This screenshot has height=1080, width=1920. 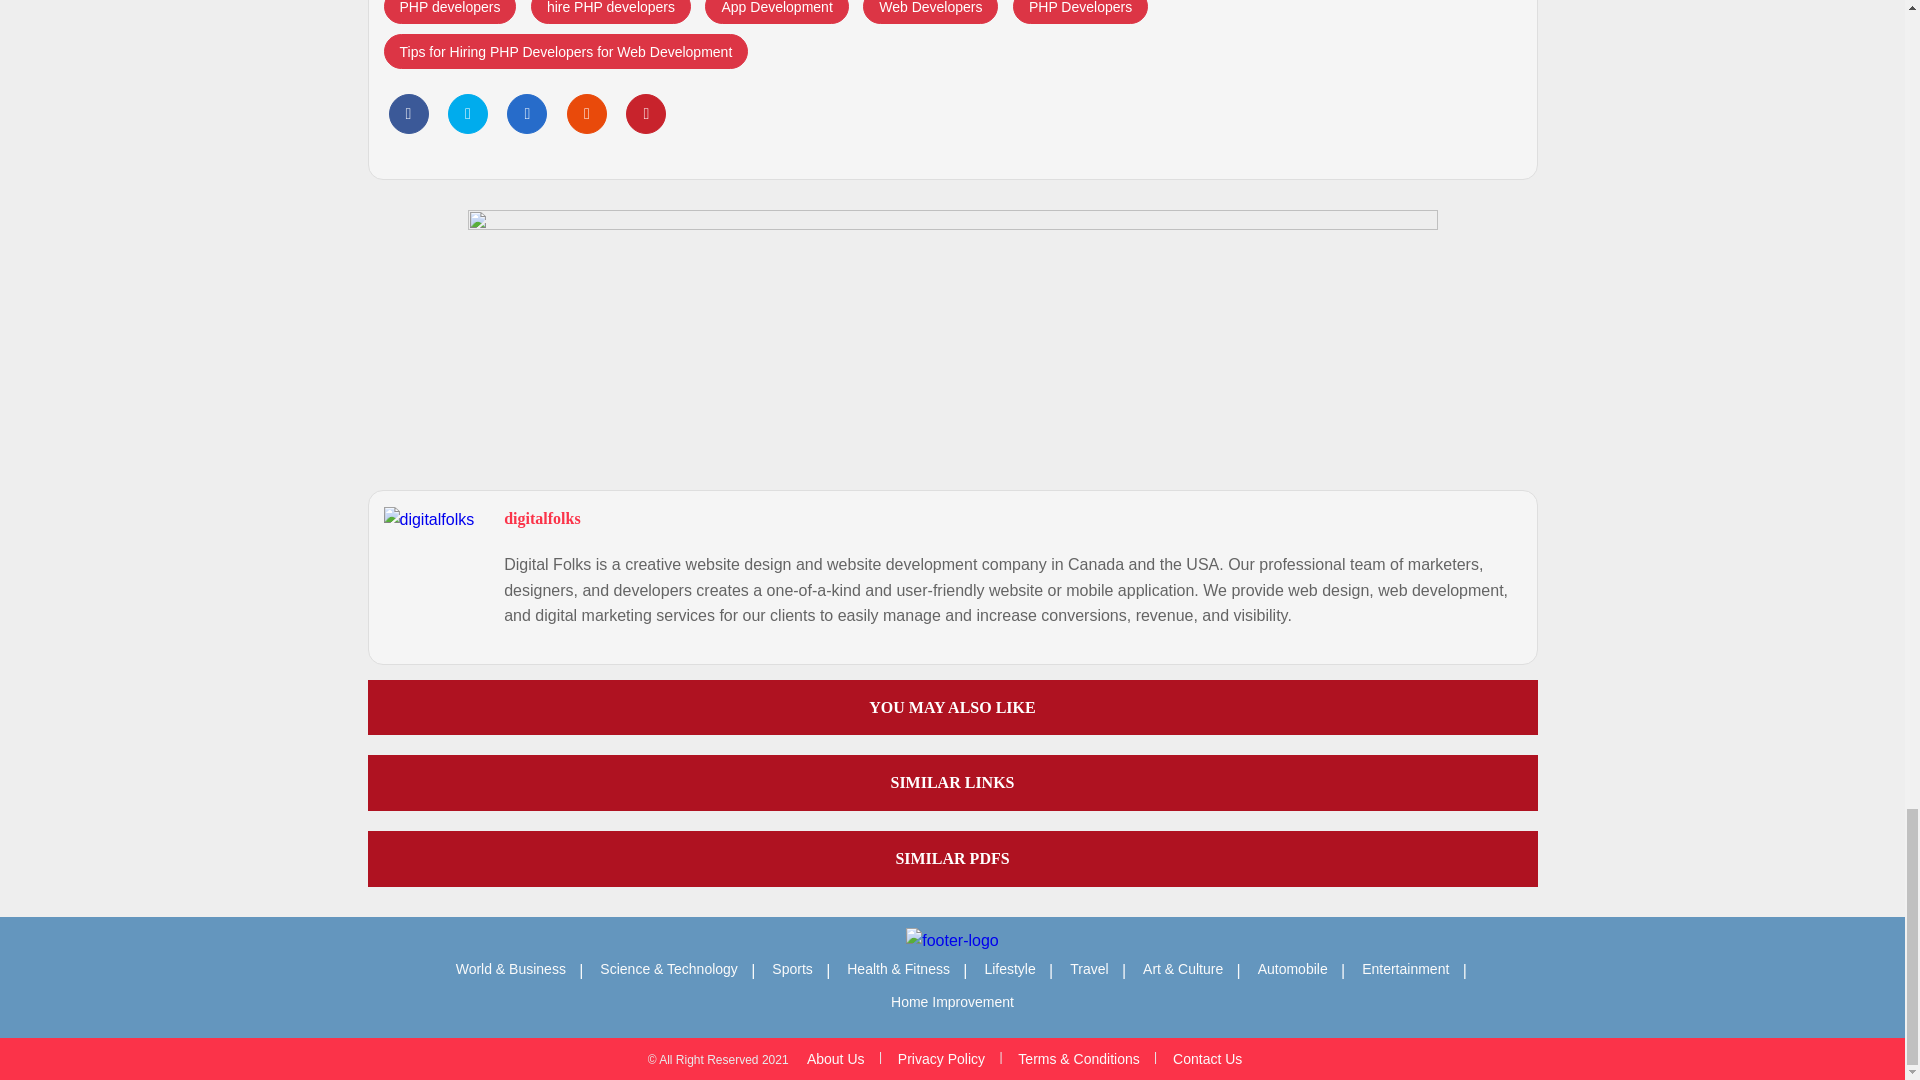 What do you see at coordinates (408, 113) in the screenshot?
I see `facebook share - pdfslider` at bounding box center [408, 113].